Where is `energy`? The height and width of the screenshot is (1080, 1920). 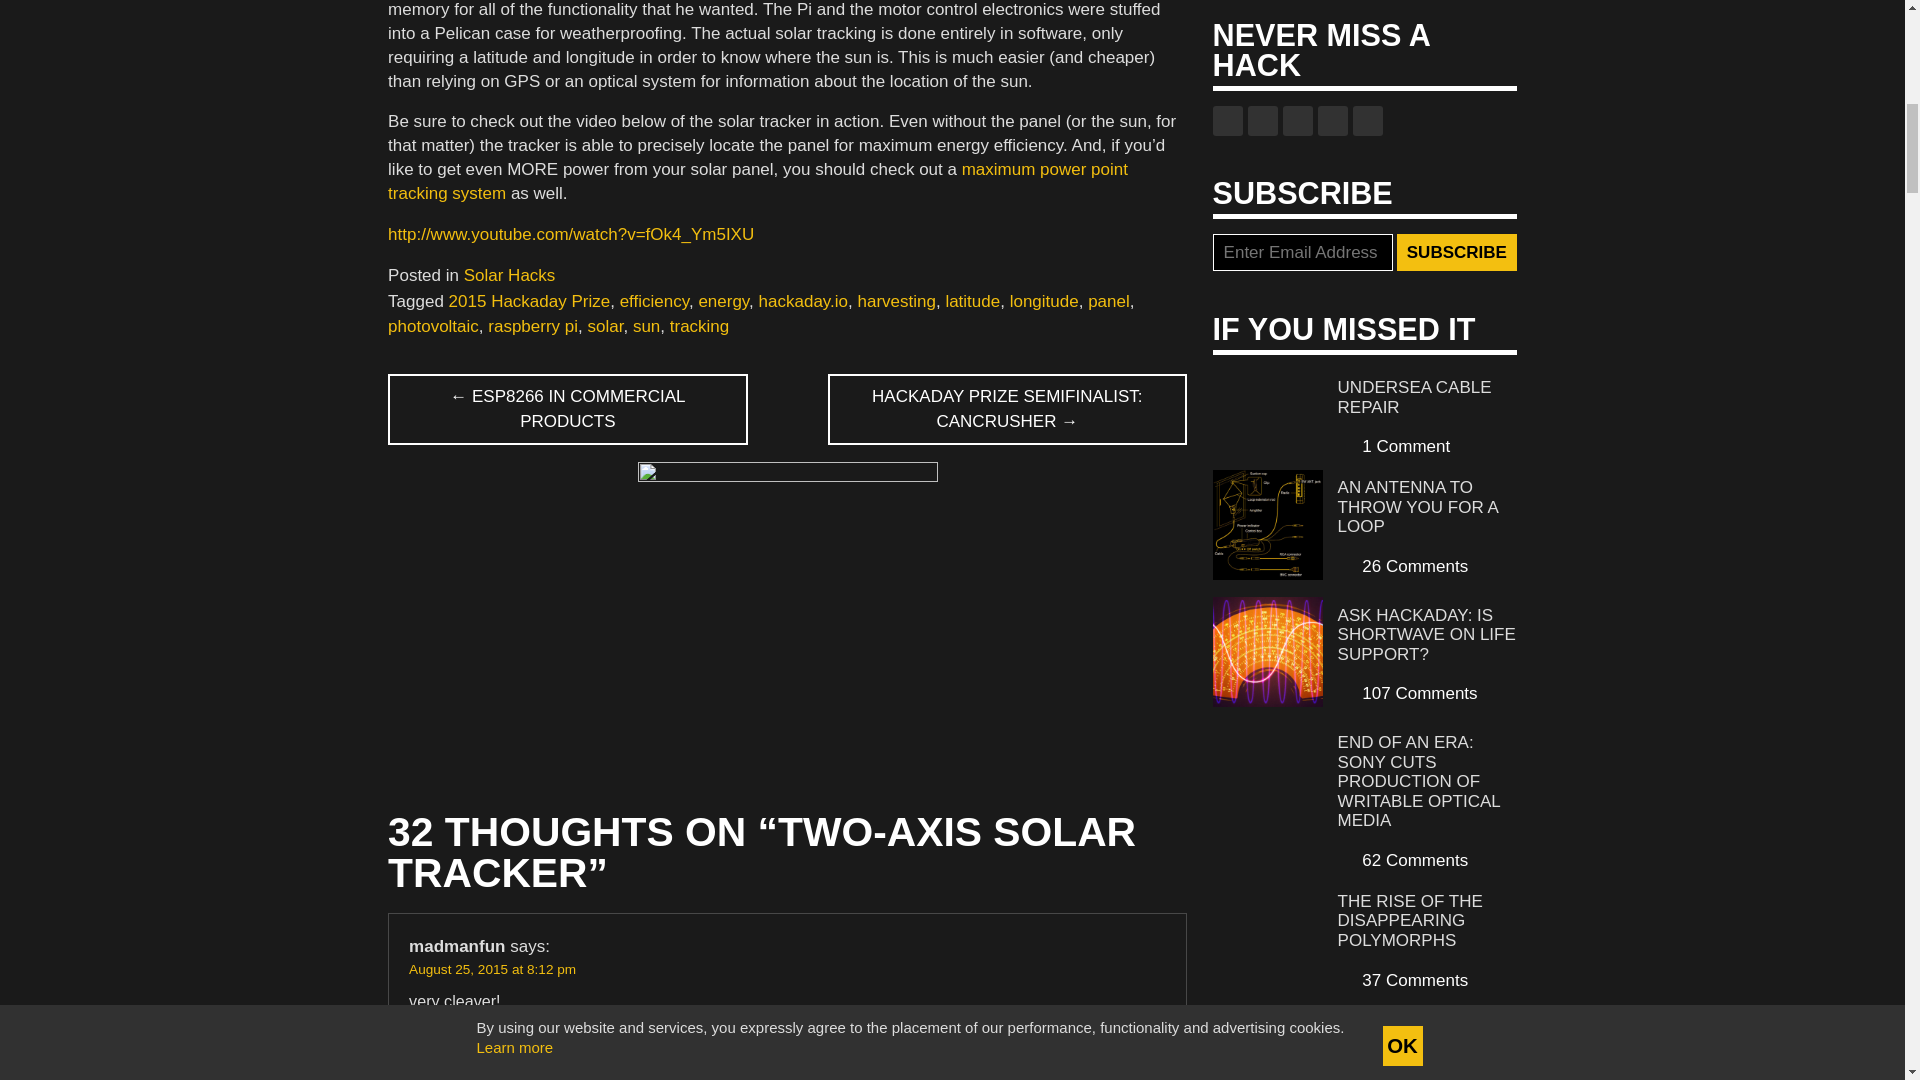
energy is located at coordinates (723, 301).